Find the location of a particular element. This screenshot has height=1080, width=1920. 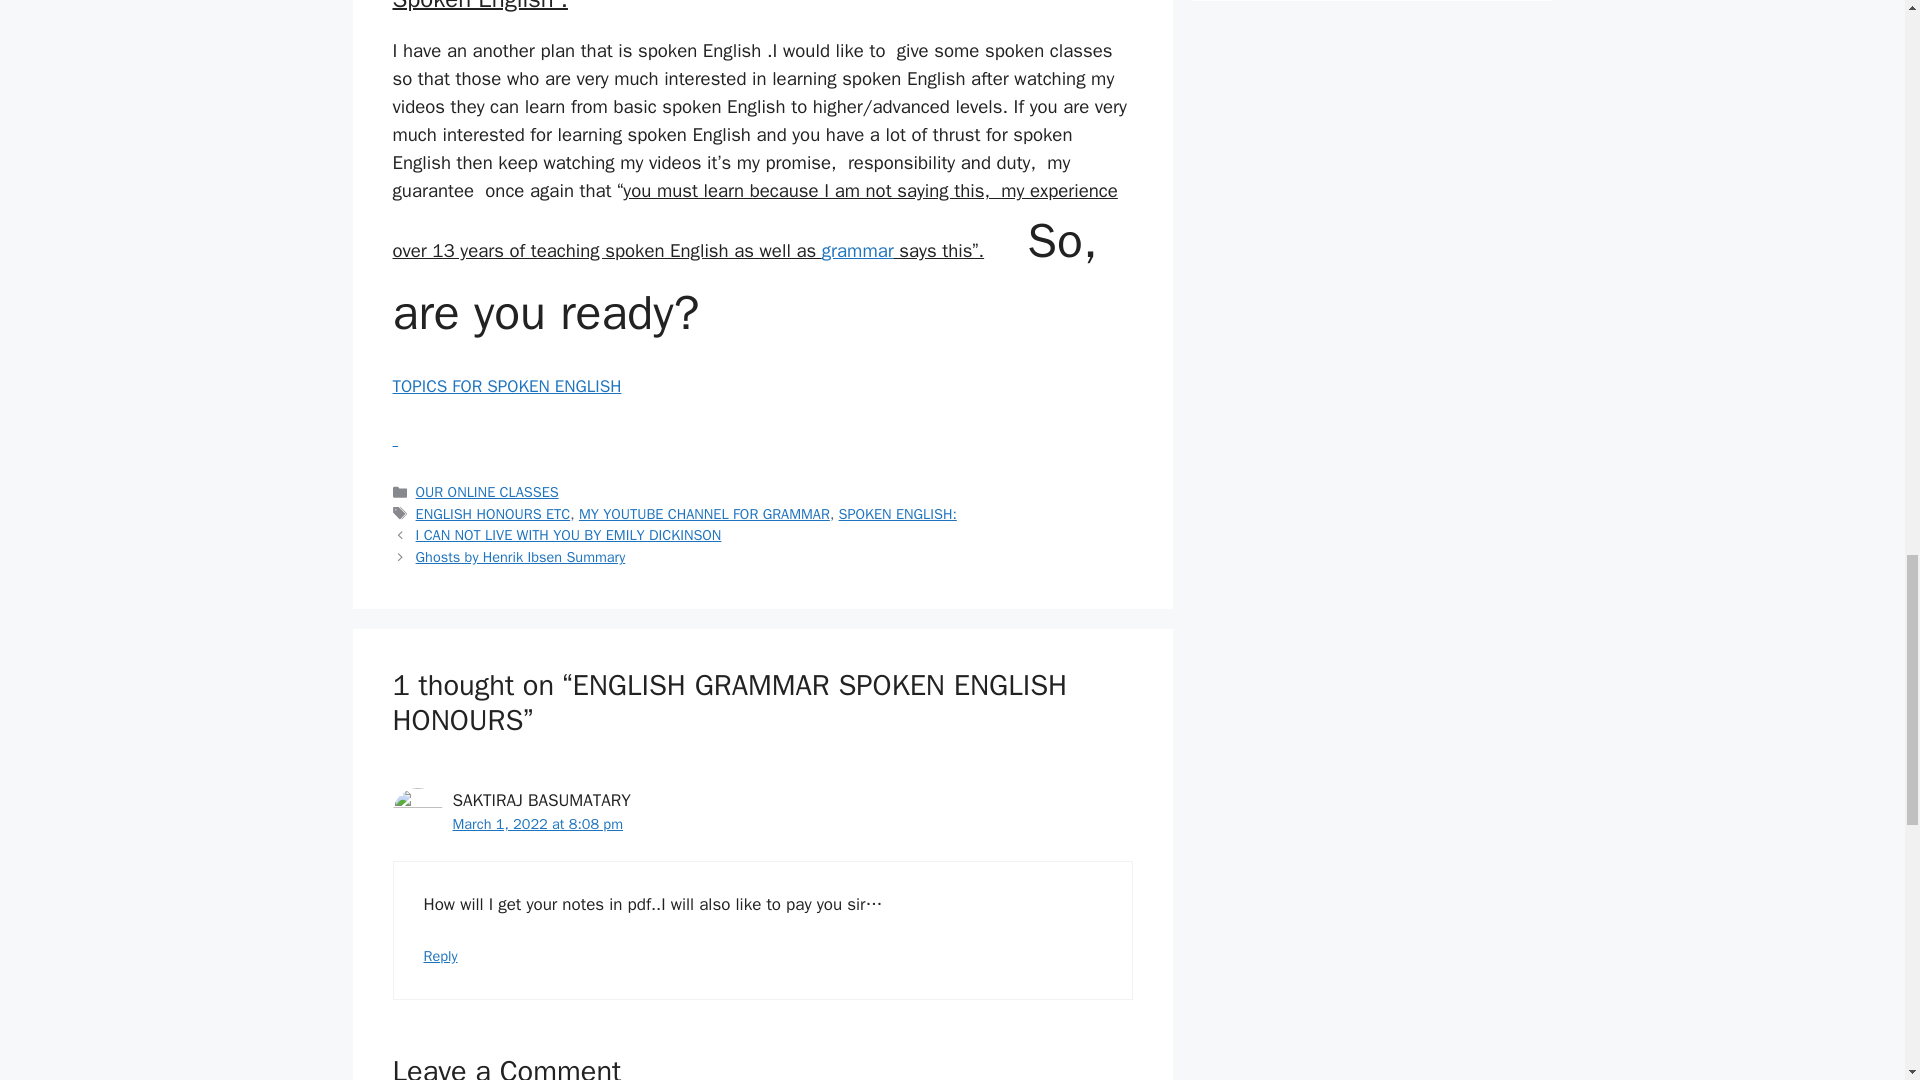

MY YOUTUBE CHANNEL FOR GRAMMAR is located at coordinates (704, 514).